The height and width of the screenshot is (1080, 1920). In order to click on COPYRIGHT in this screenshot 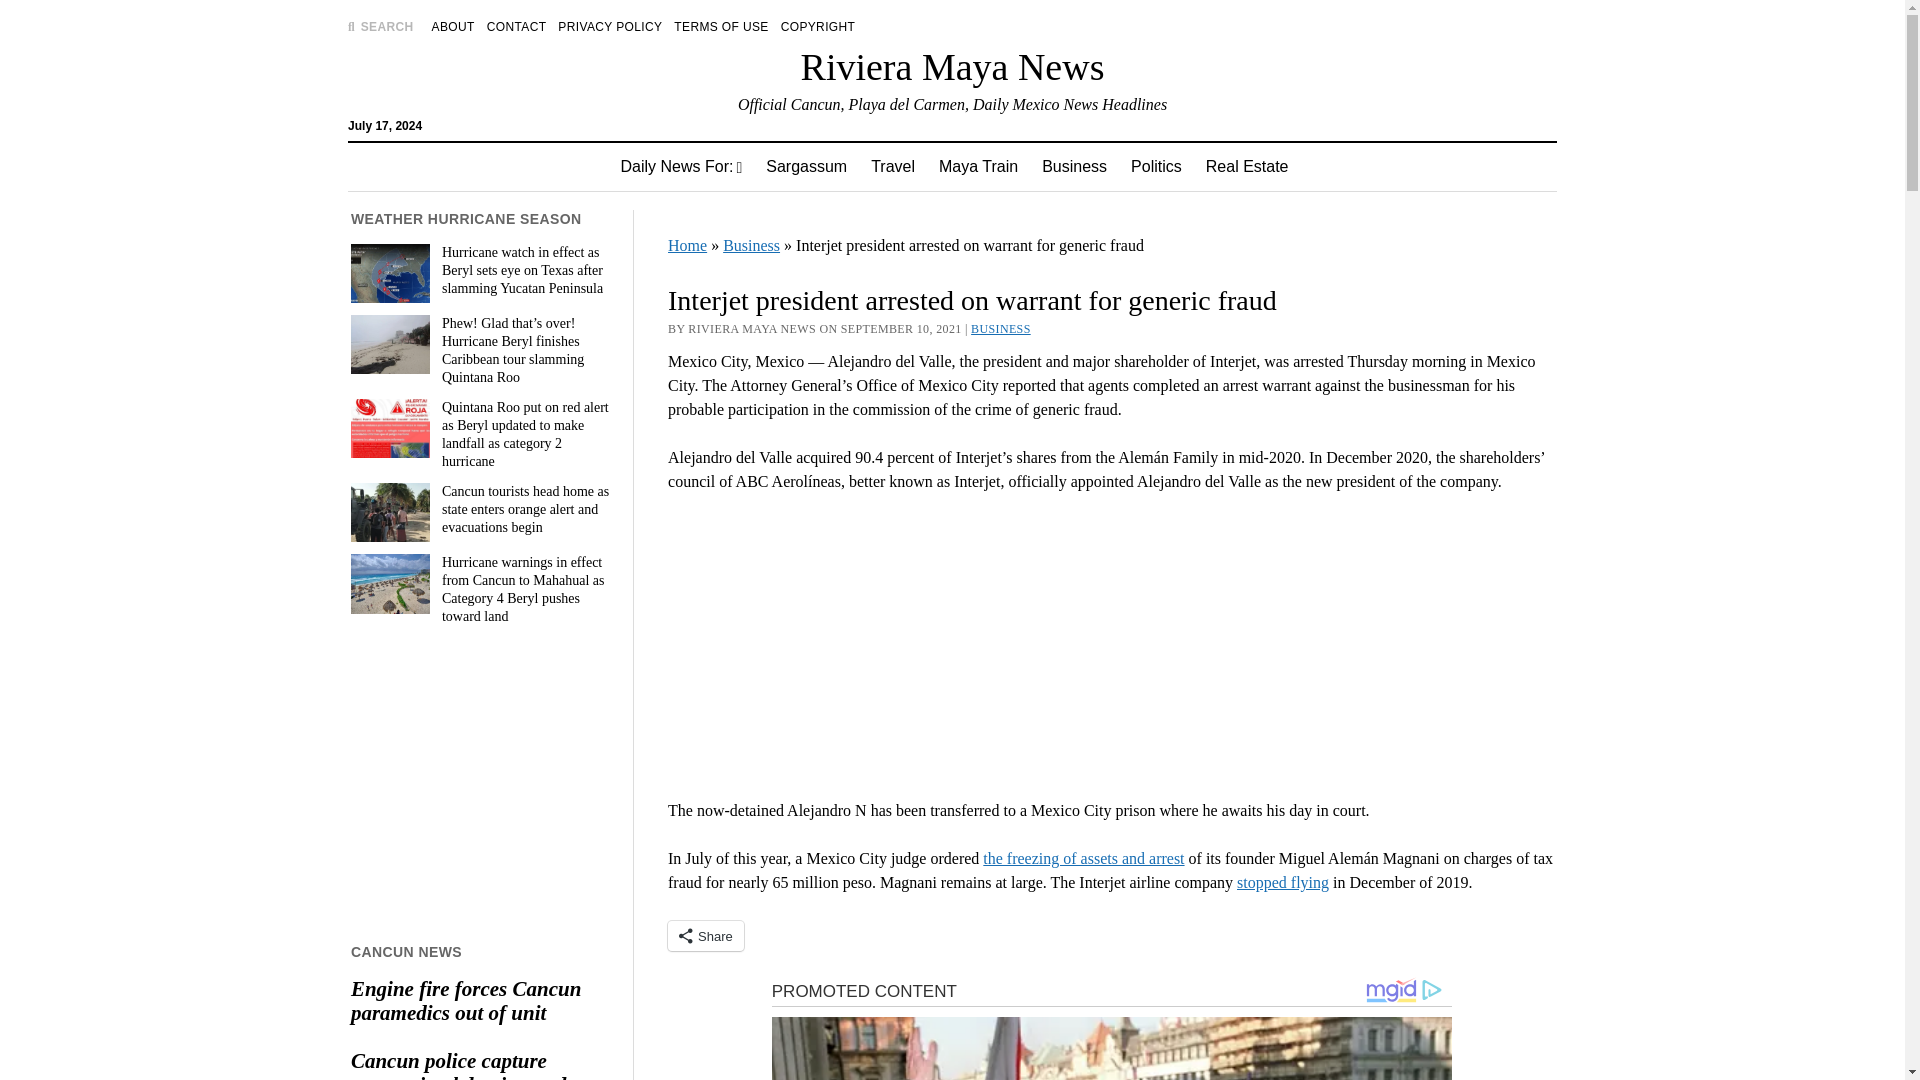, I will do `click(818, 26)`.